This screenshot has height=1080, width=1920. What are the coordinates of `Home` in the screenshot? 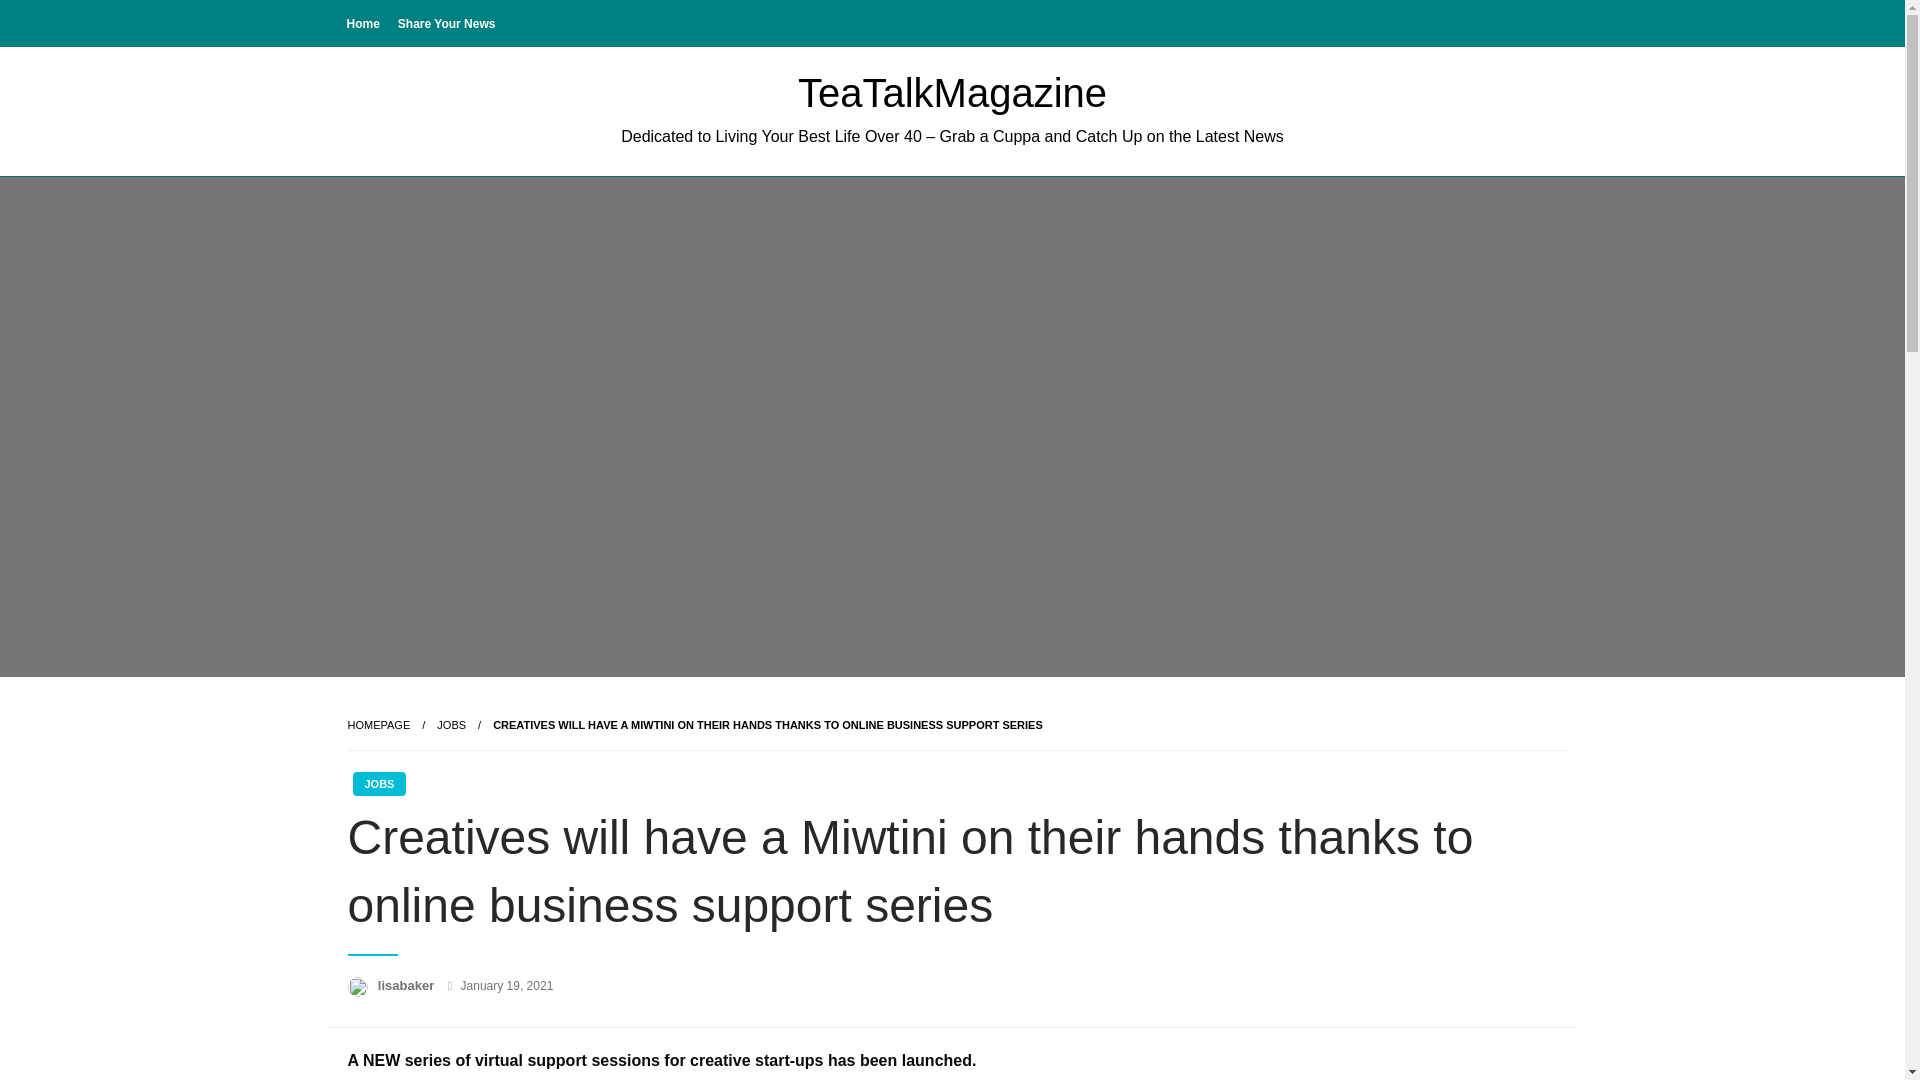 It's located at (363, 22).